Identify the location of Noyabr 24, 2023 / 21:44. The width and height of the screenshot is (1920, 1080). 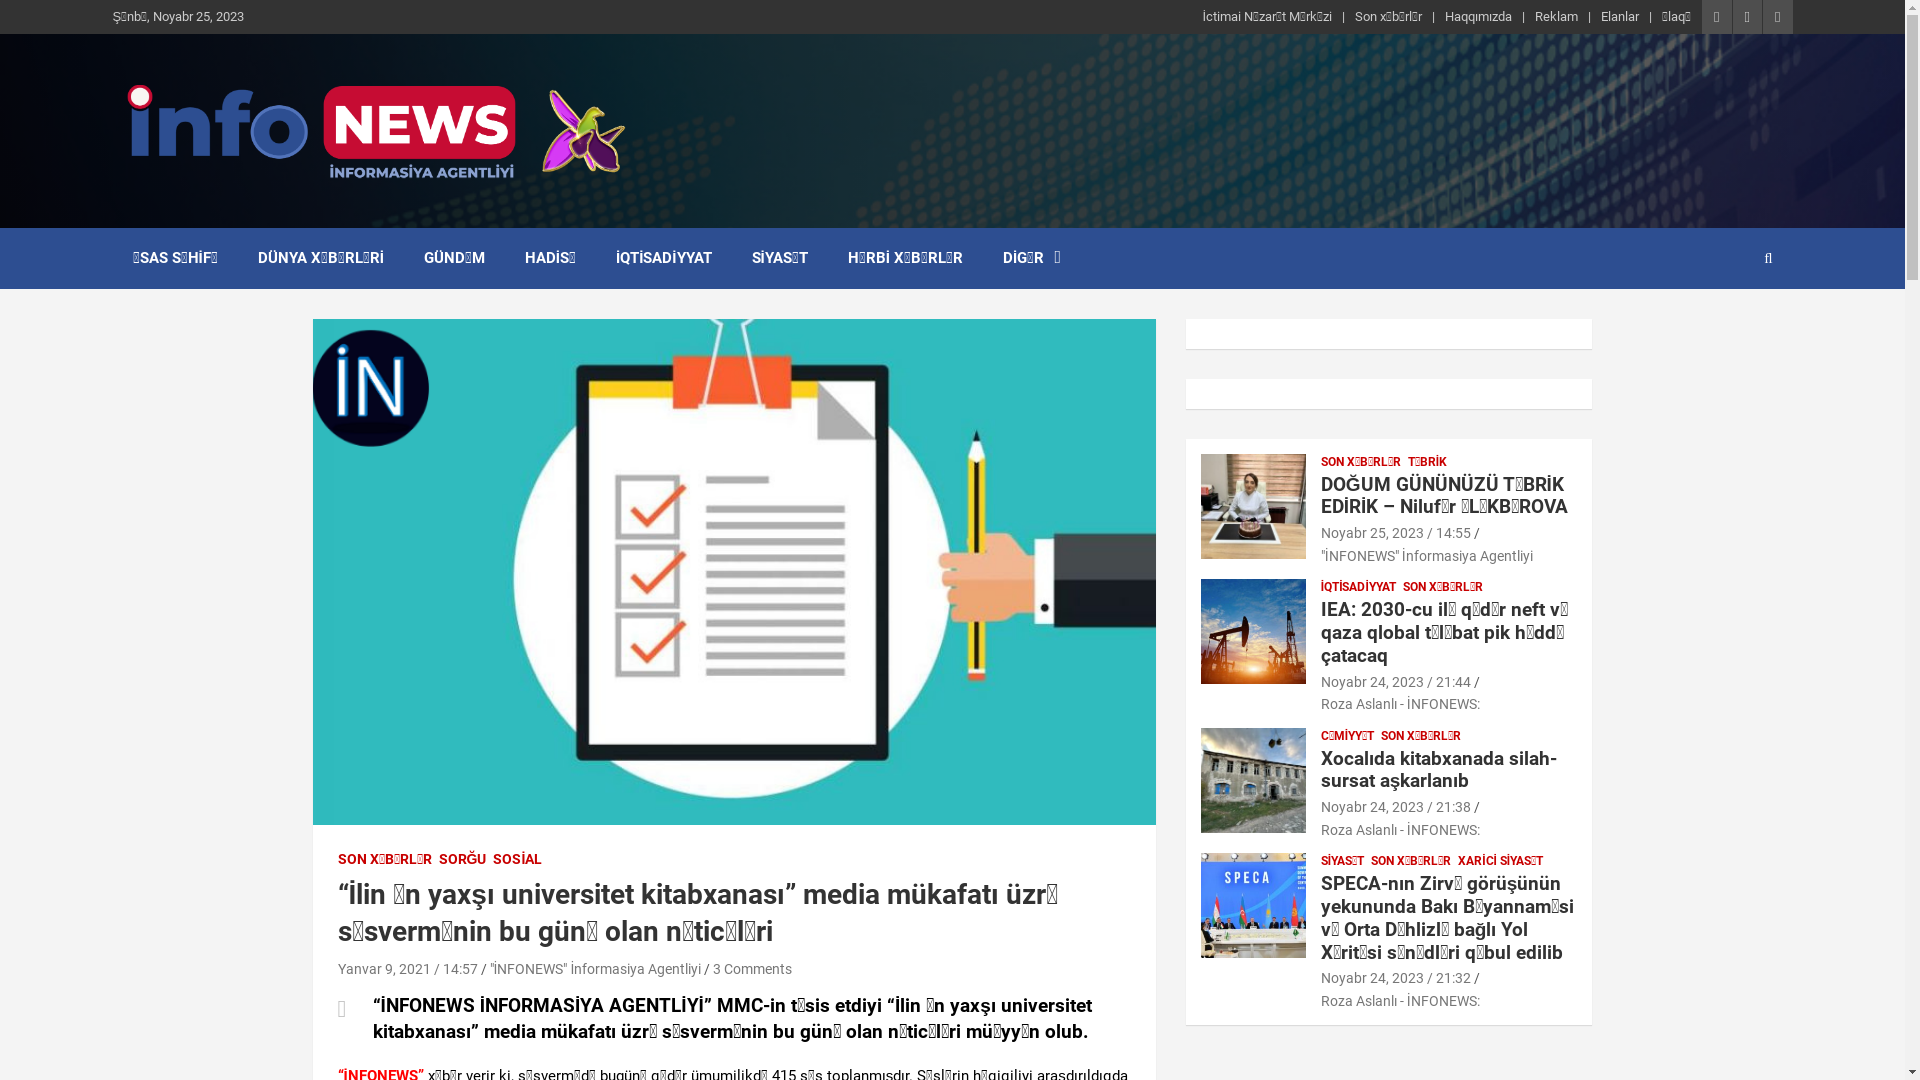
(1396, 682).